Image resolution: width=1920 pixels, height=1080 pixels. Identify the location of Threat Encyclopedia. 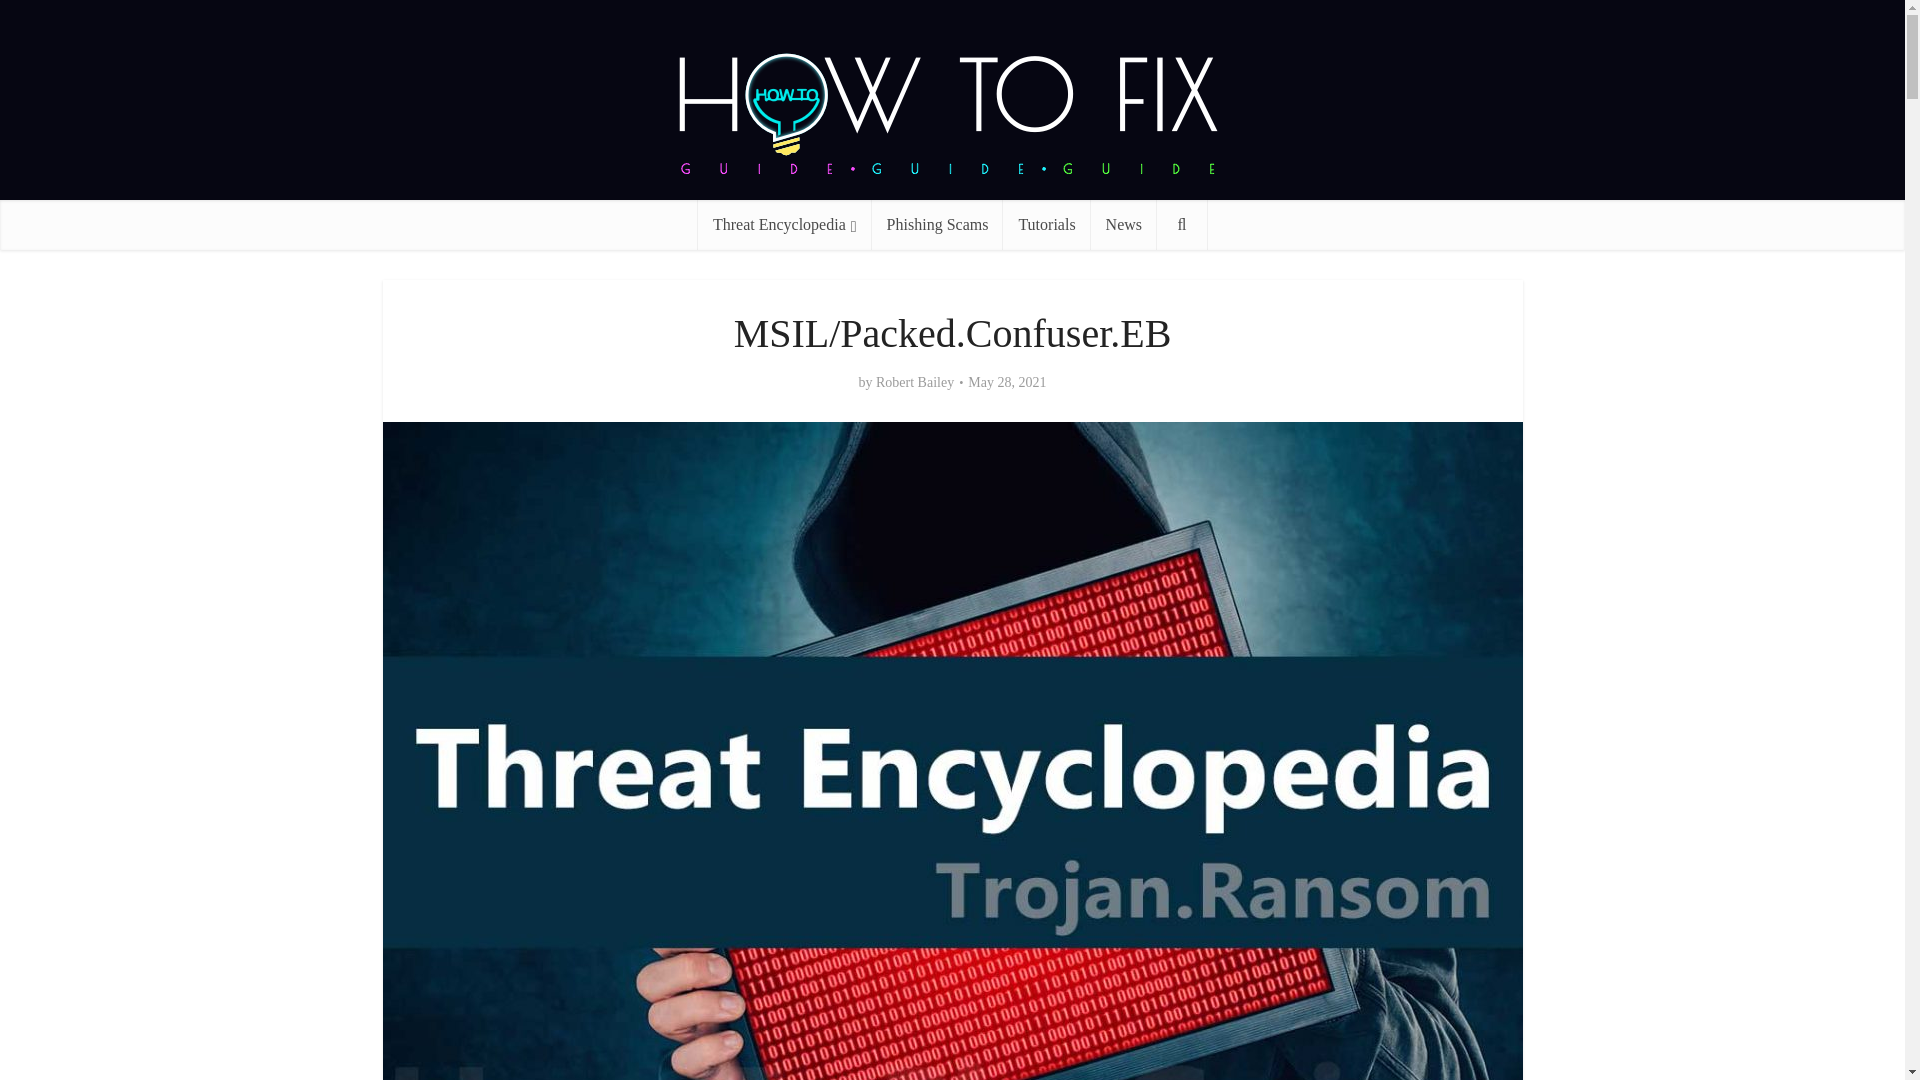
(784, 224).